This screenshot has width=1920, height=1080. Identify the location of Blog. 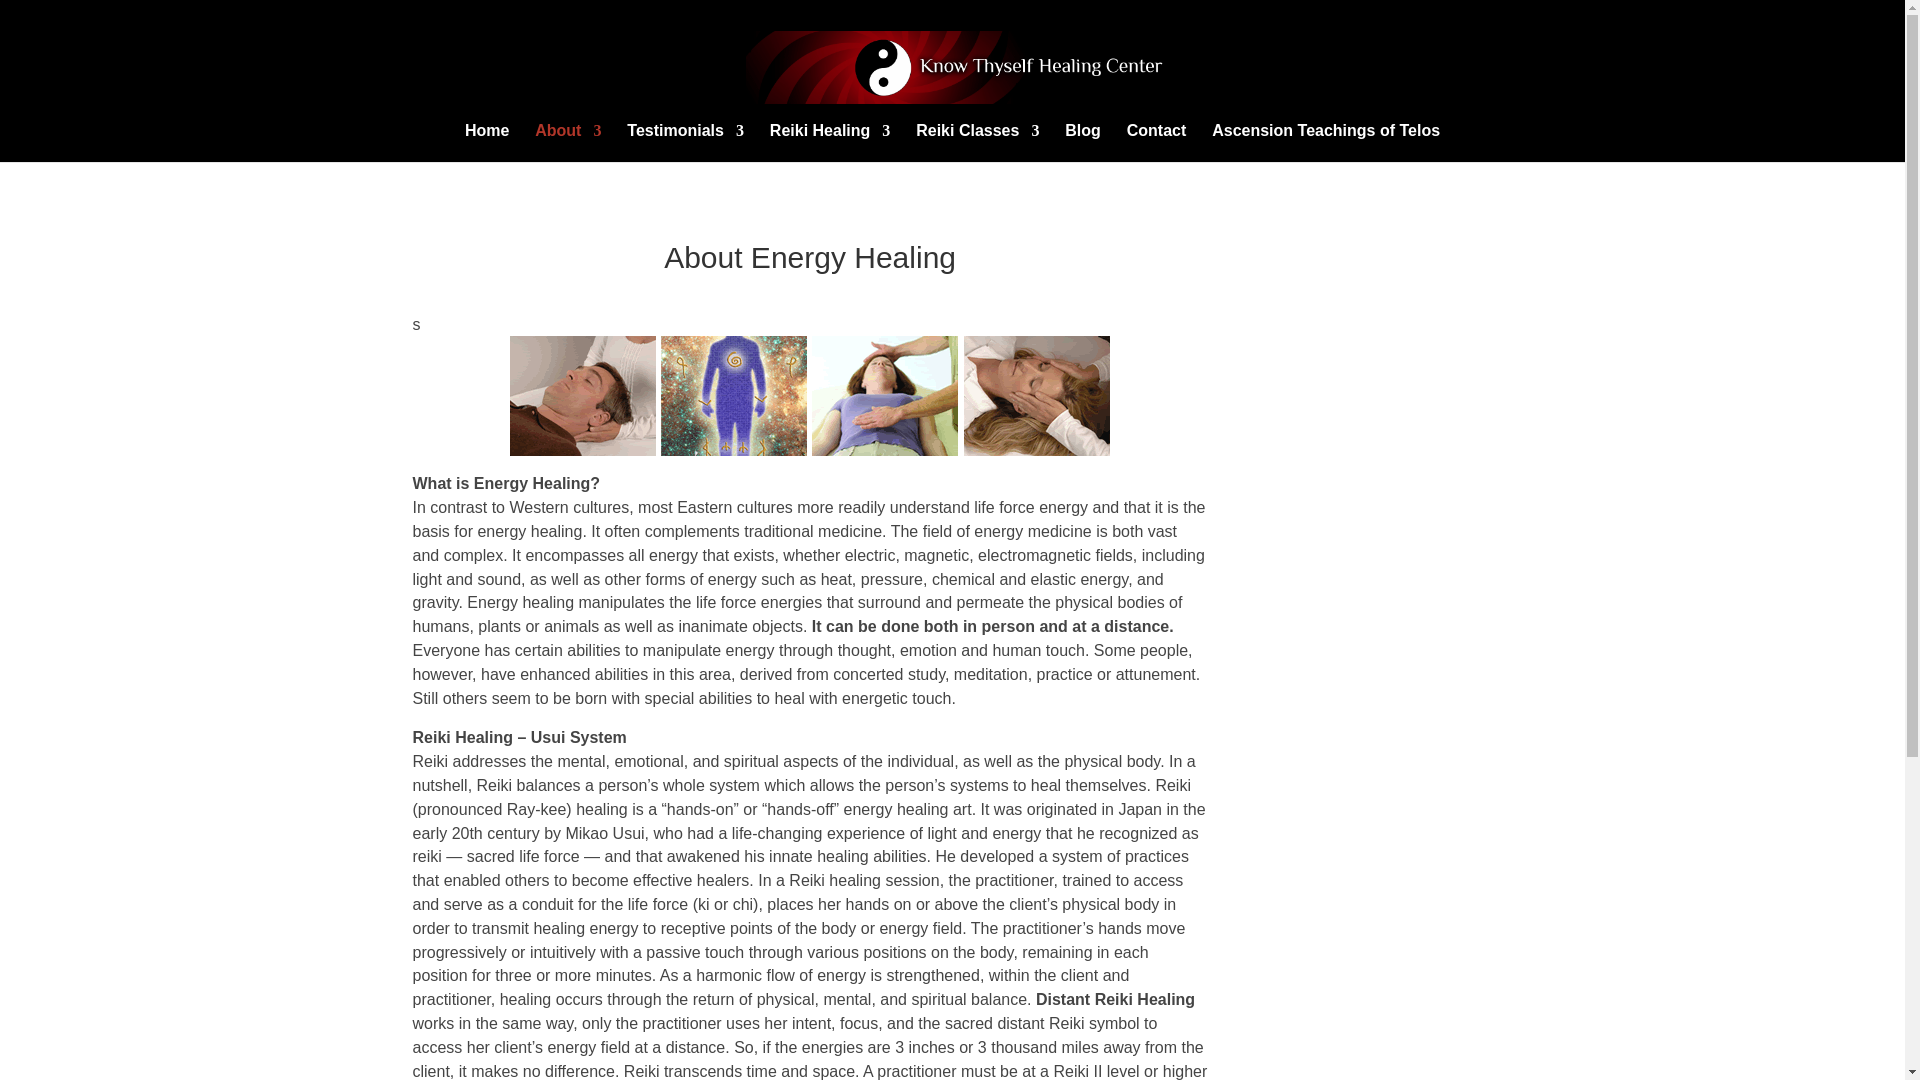
(1082, 143).